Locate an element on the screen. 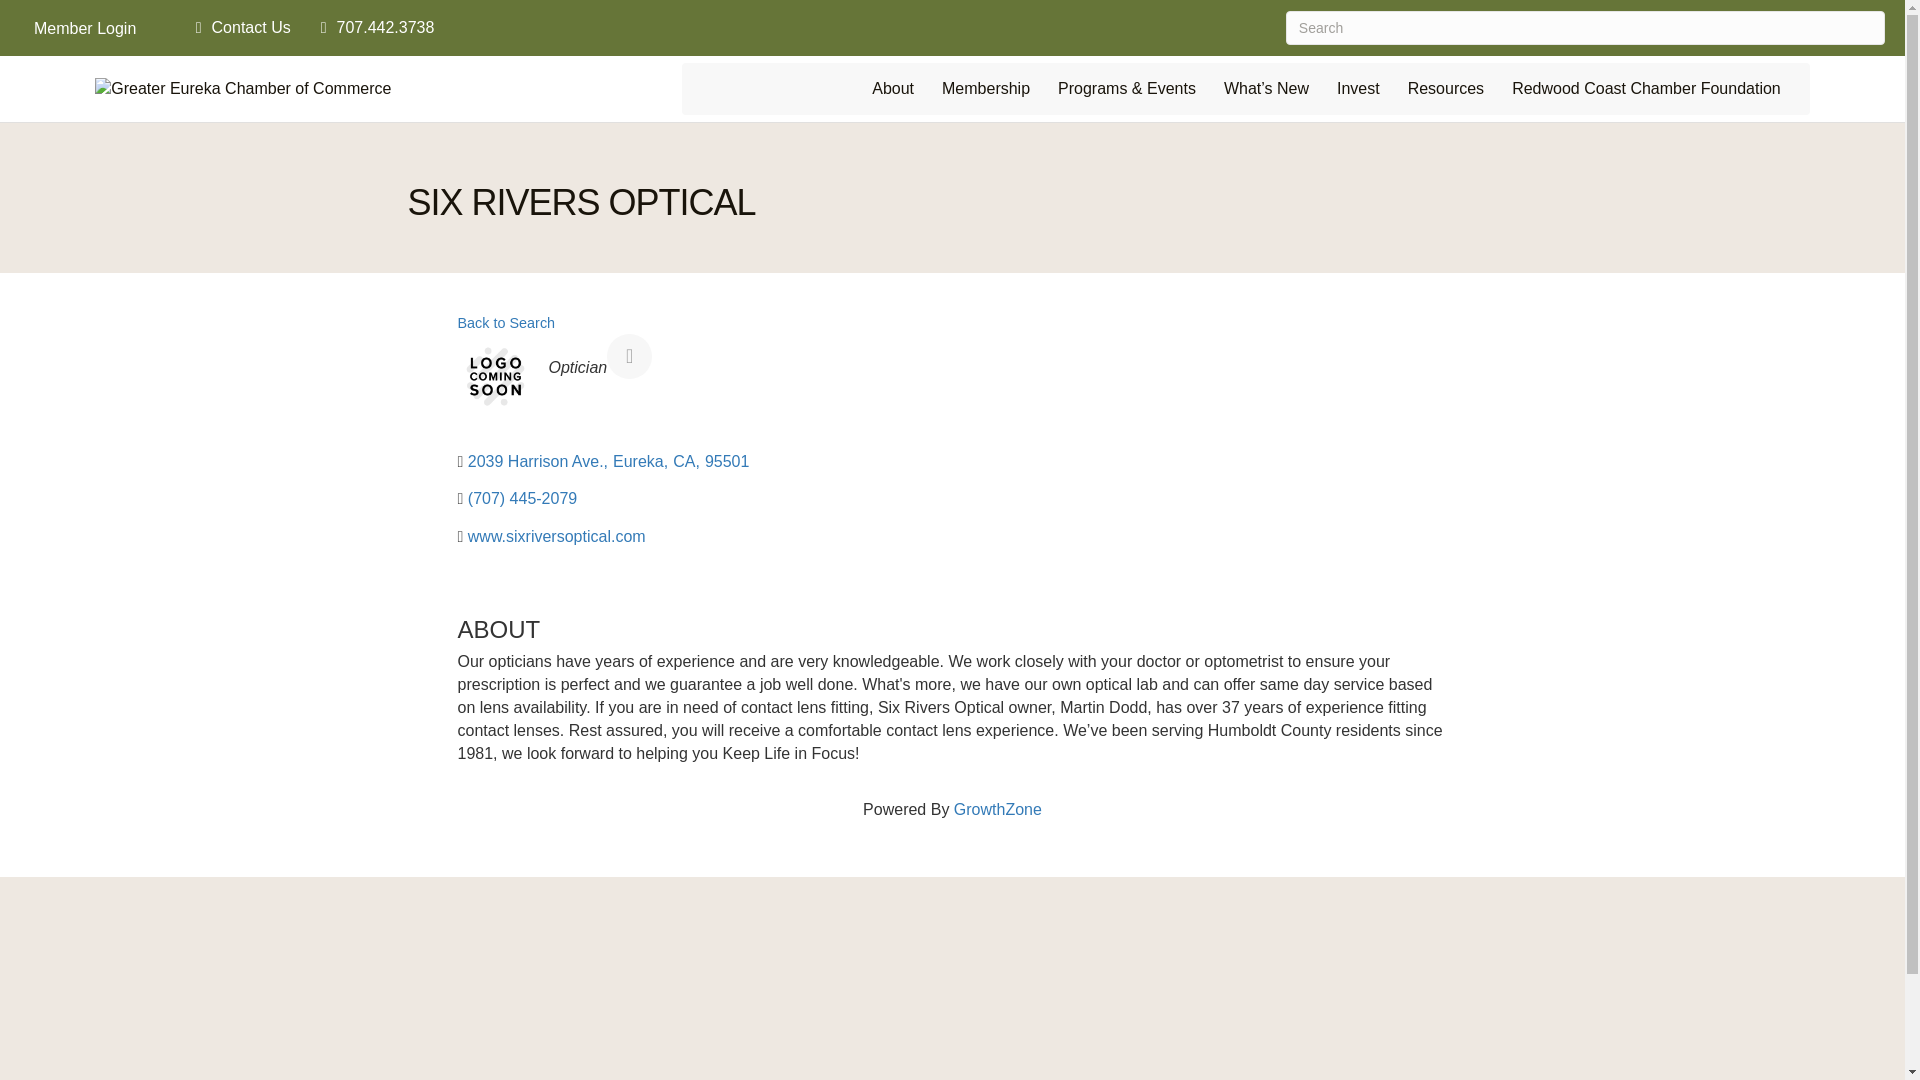  About is located at coordinates (892, 88).